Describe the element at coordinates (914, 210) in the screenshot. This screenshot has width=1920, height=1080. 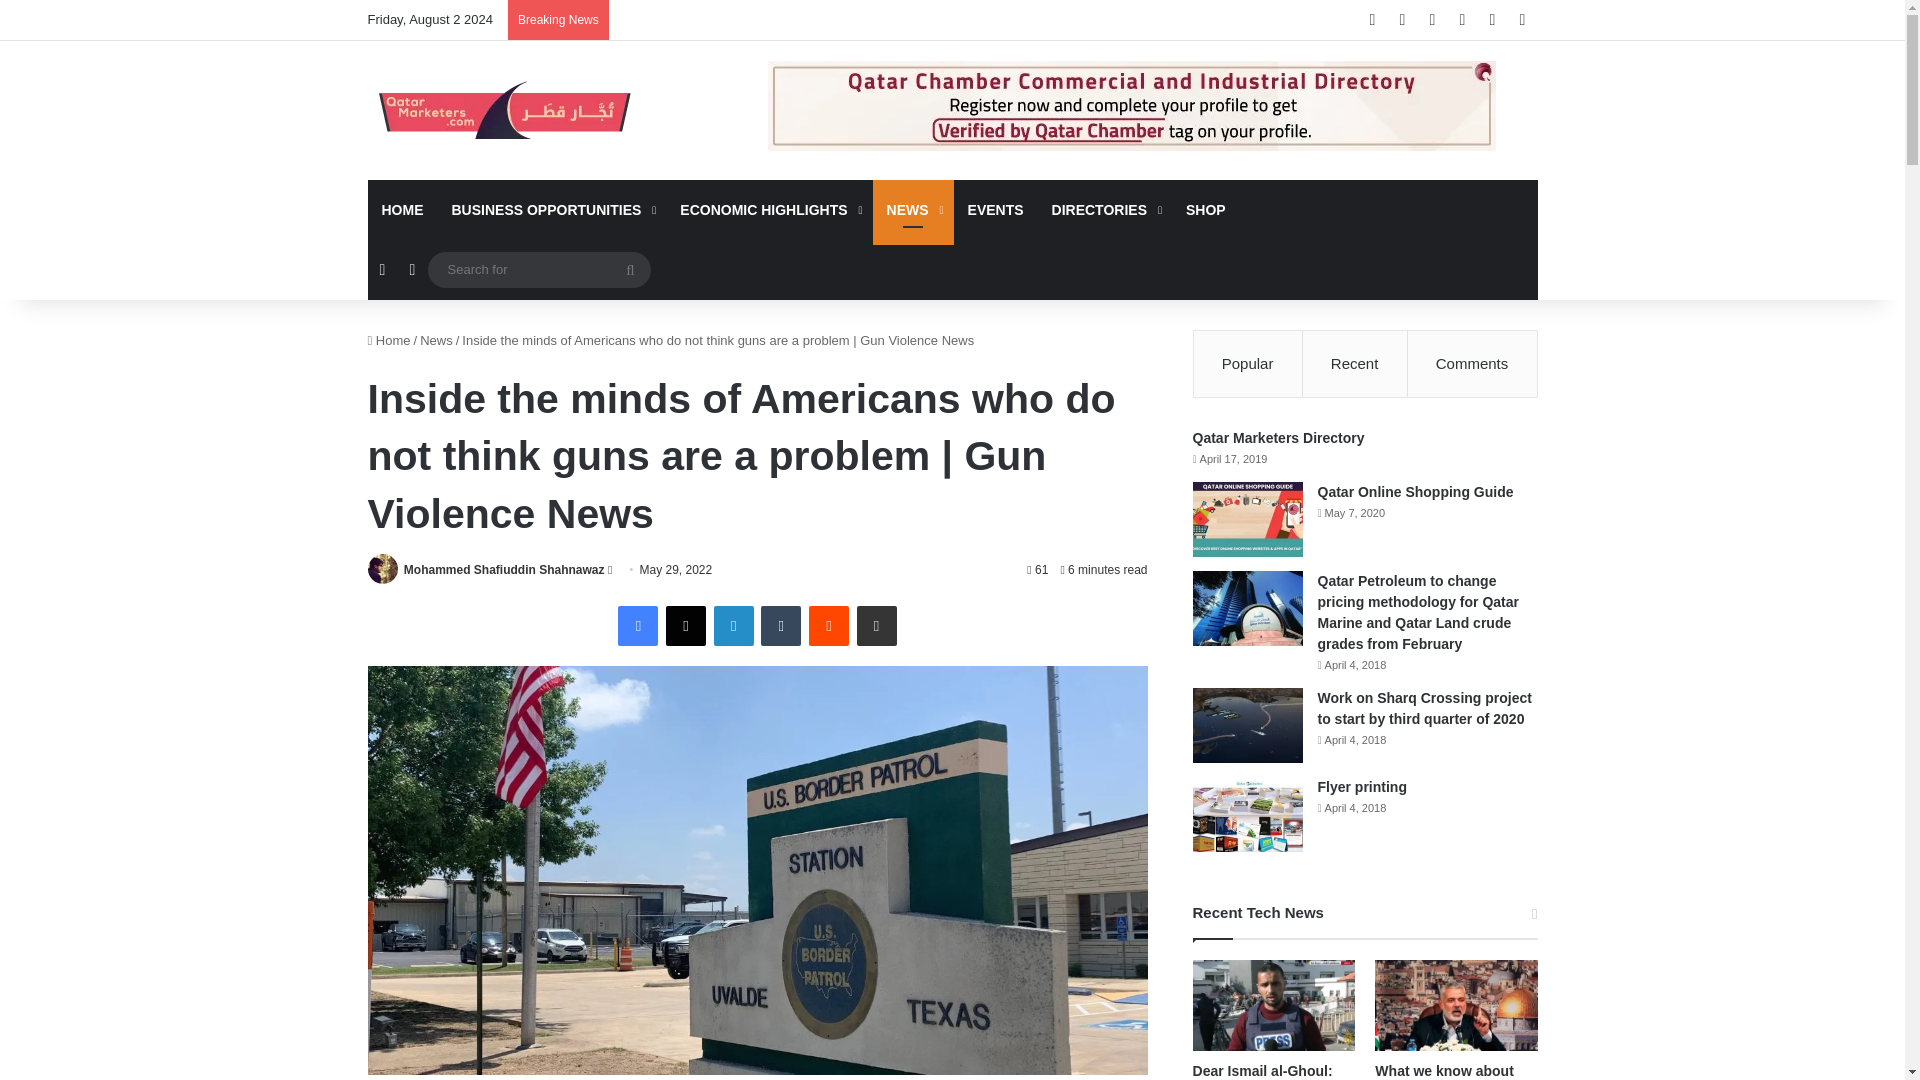
I see `NEWS` at that location.